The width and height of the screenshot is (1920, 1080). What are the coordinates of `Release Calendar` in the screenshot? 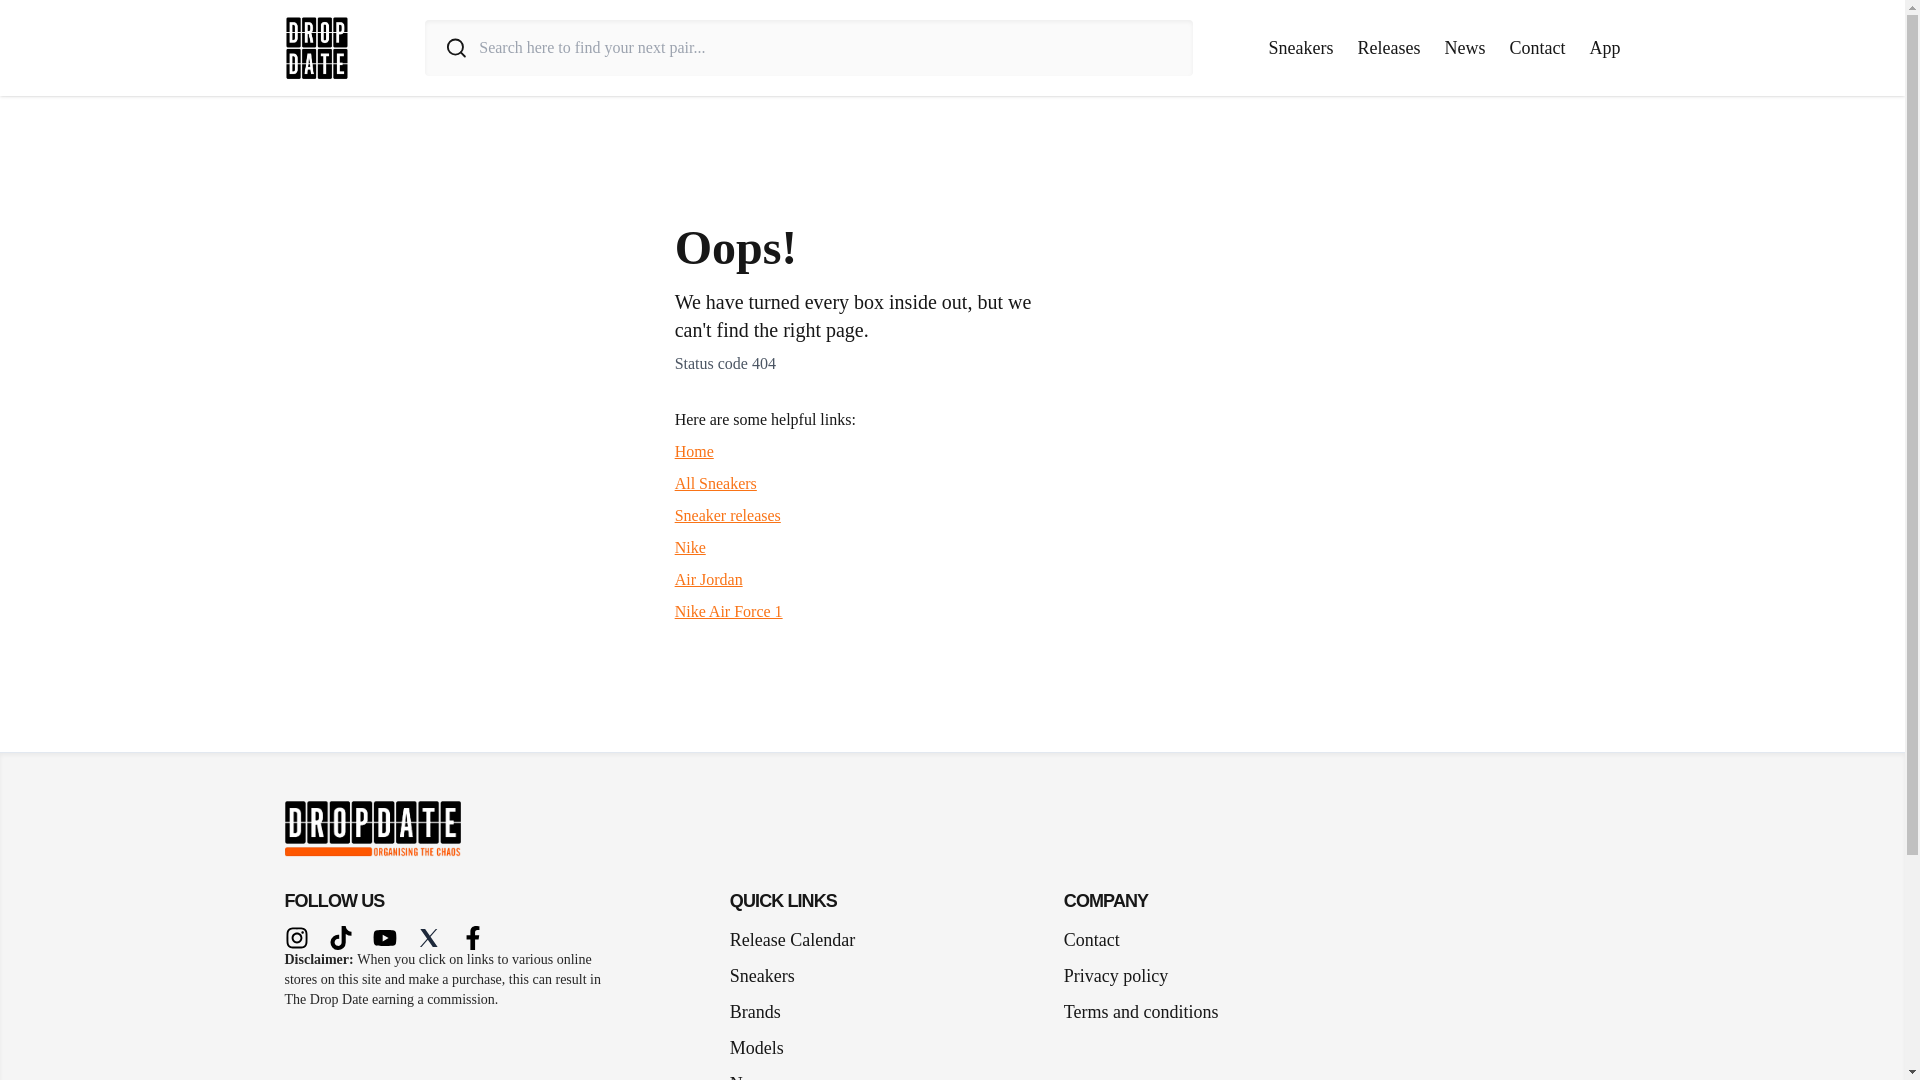 It's located at (792, 939).